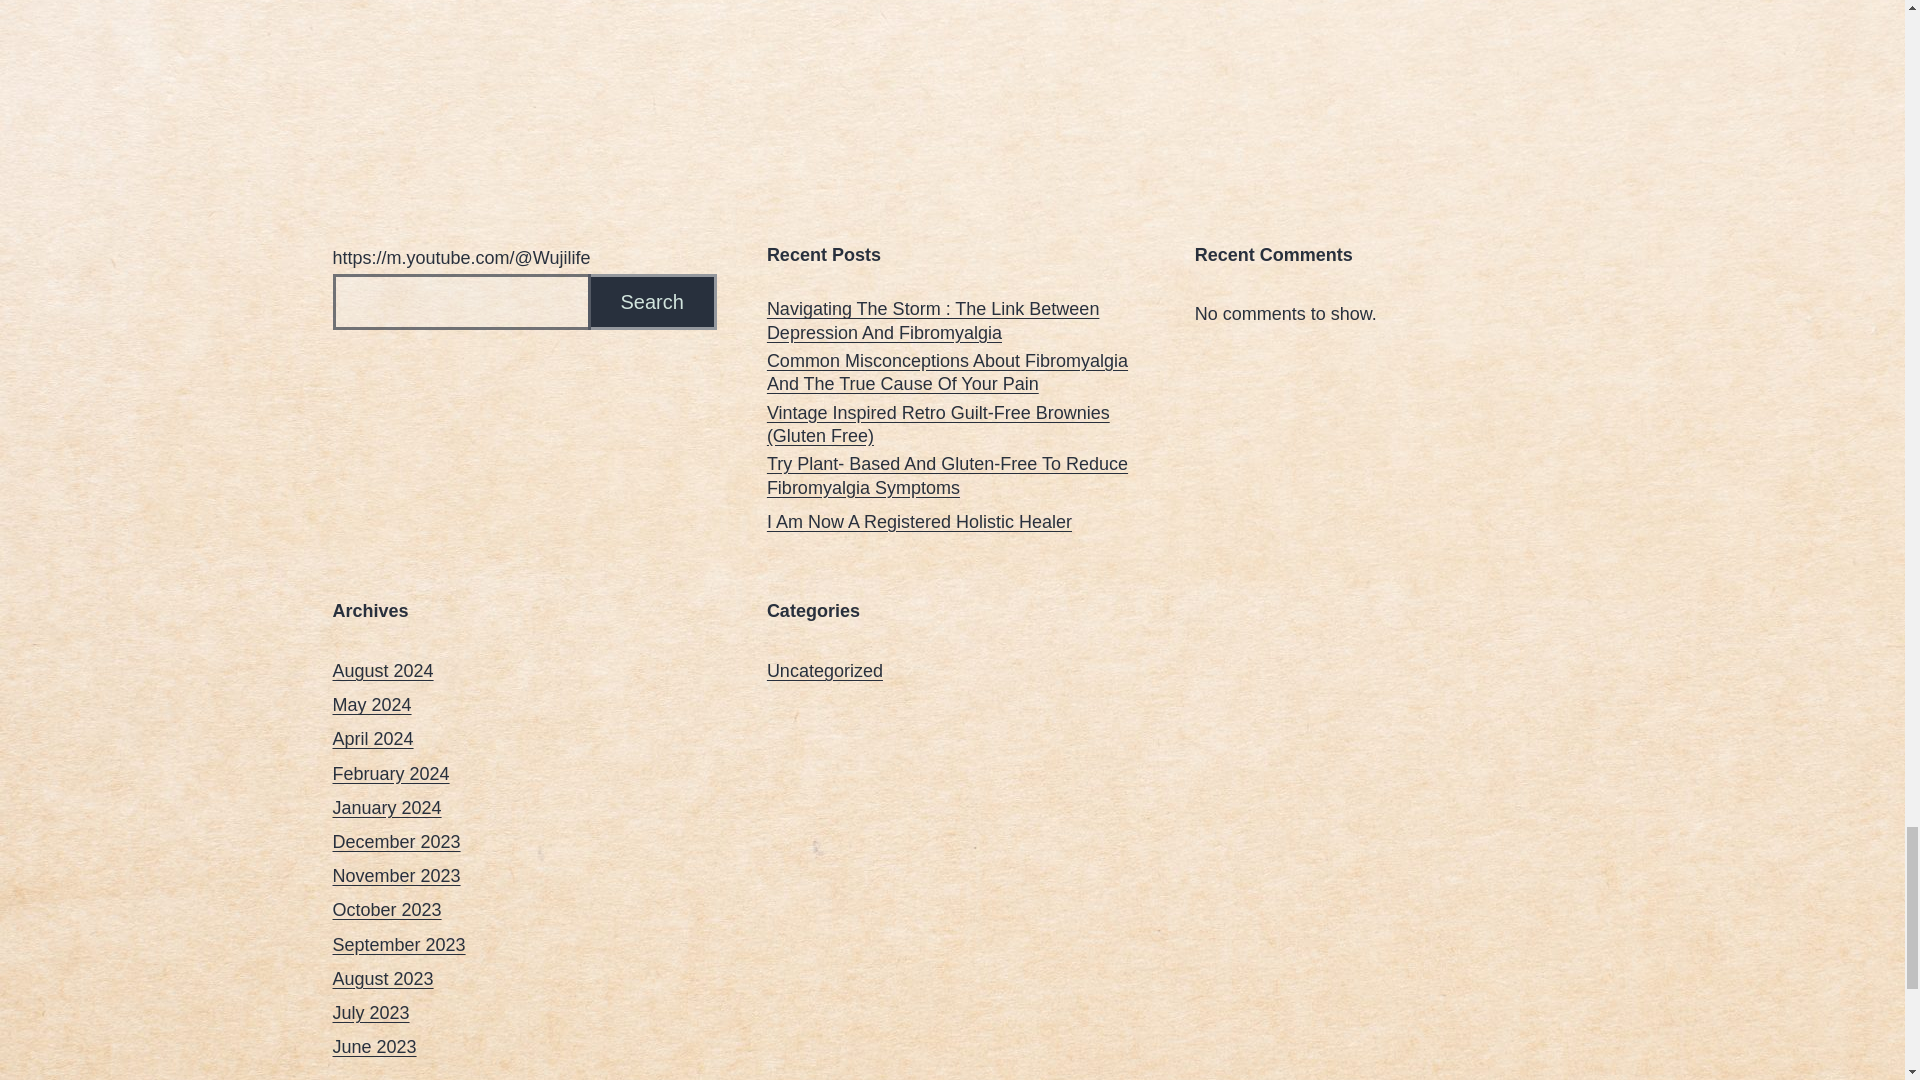 The width and height of the screenshot is (1920, 1080). I want to click on January 2024, so click(386, 808).